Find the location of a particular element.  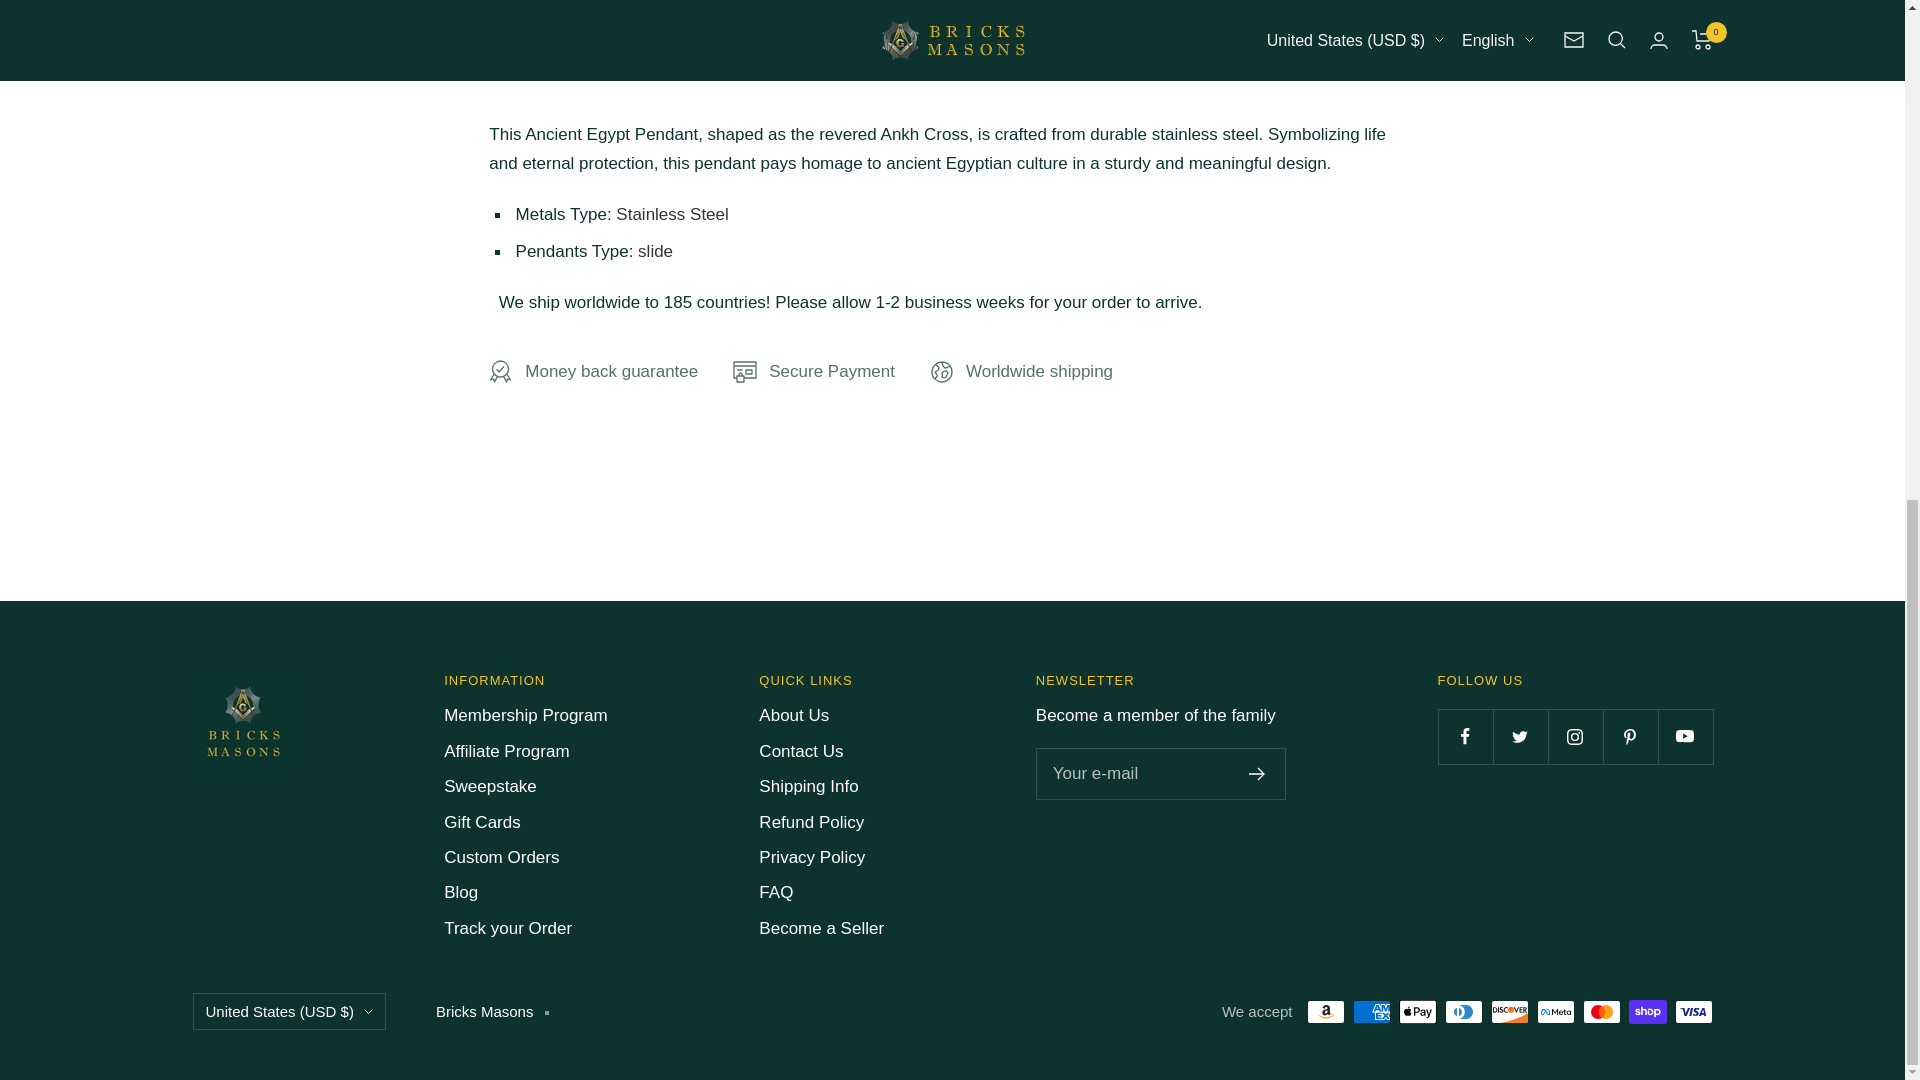

BM is located at coordinates (1224, 22).